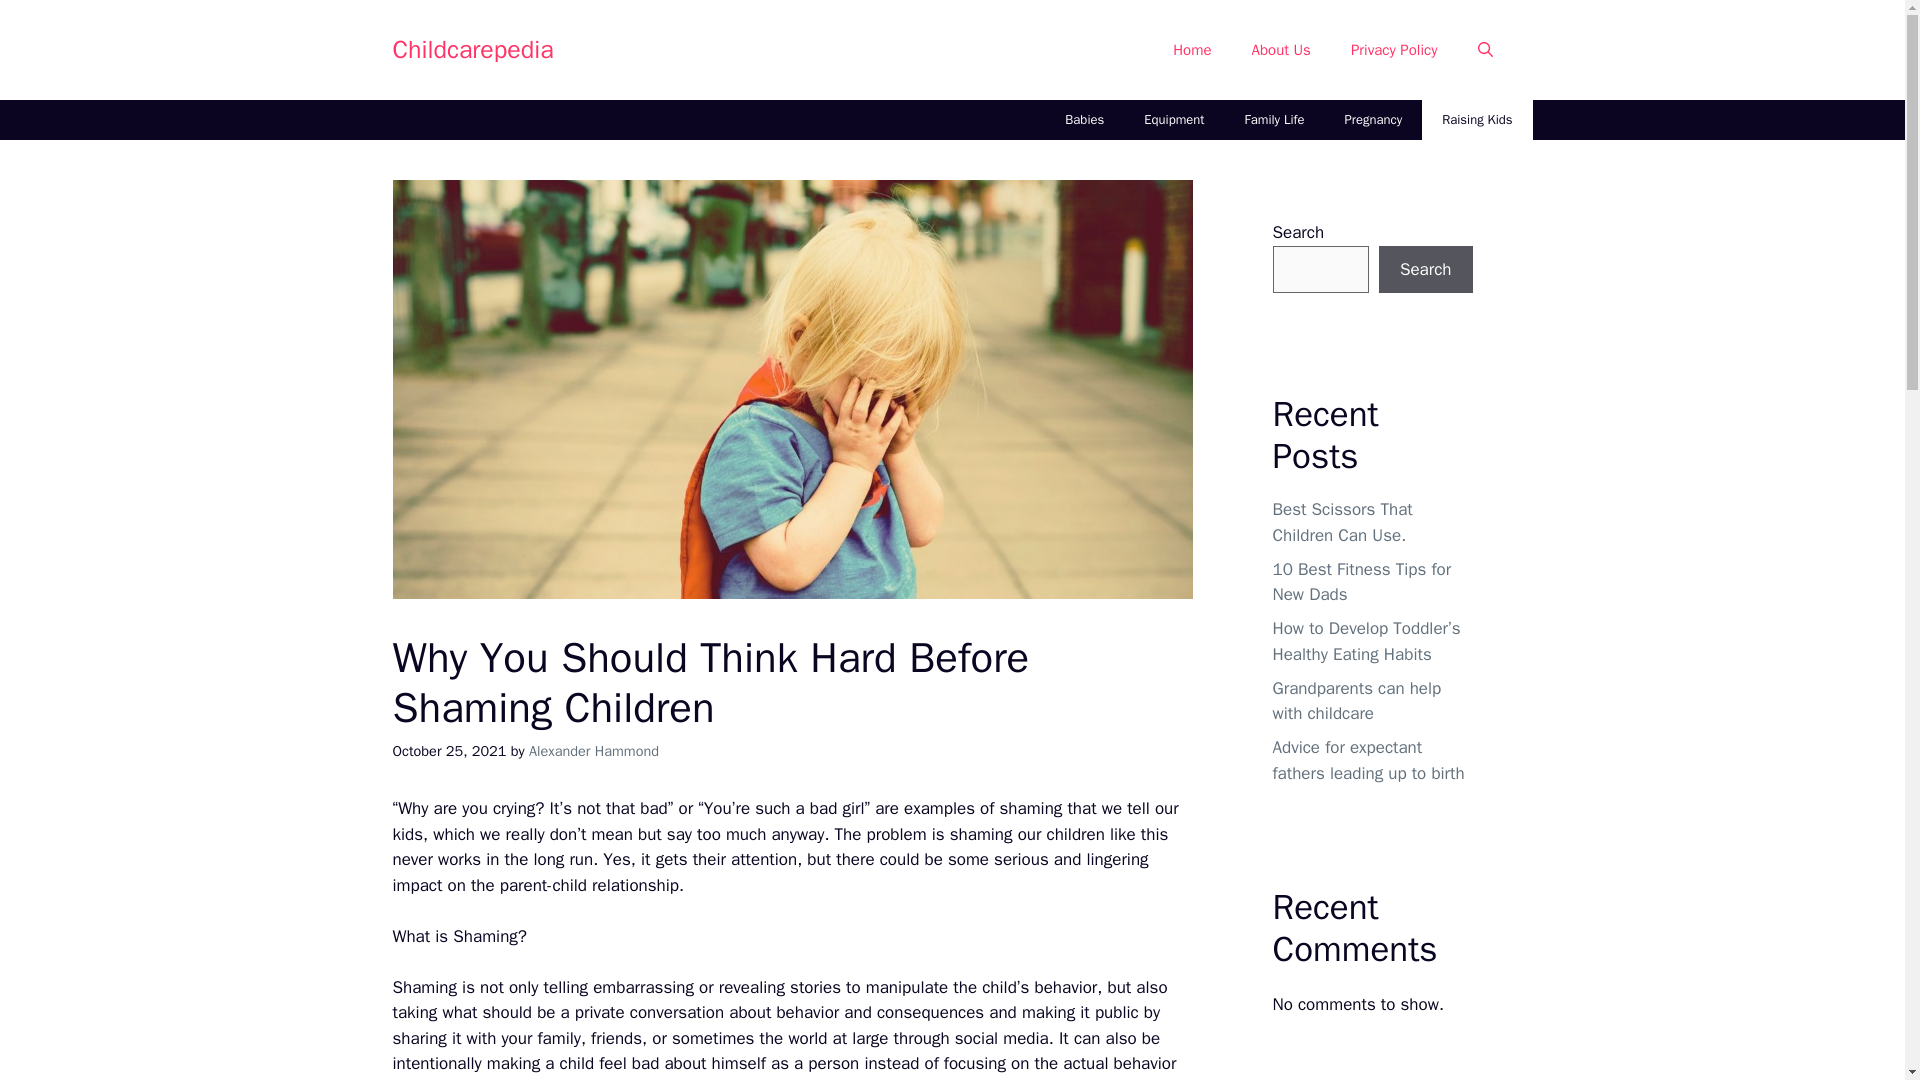 This screenshot has width=1920, height=1080. I want to click on Alexander Hammond, so click(594, 750).